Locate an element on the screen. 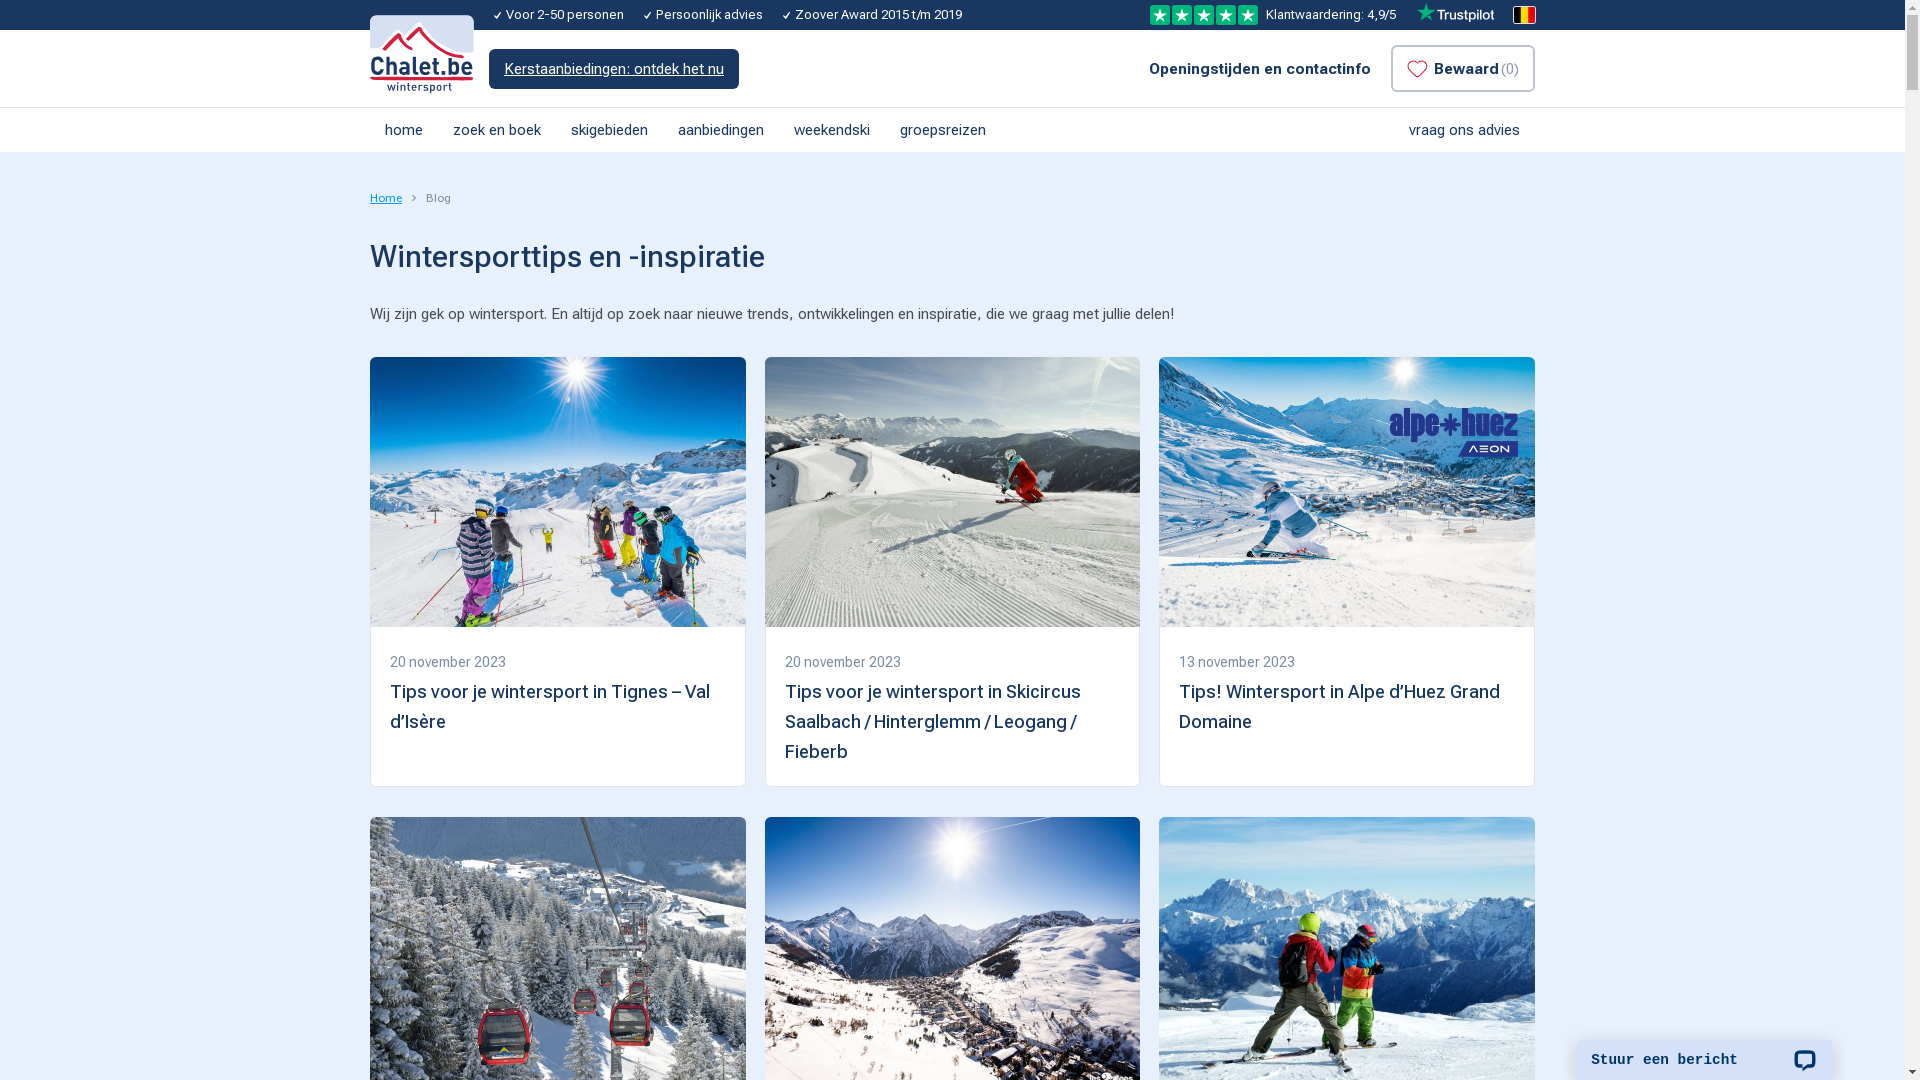  skigebieden is located at coordinates (610, 130).